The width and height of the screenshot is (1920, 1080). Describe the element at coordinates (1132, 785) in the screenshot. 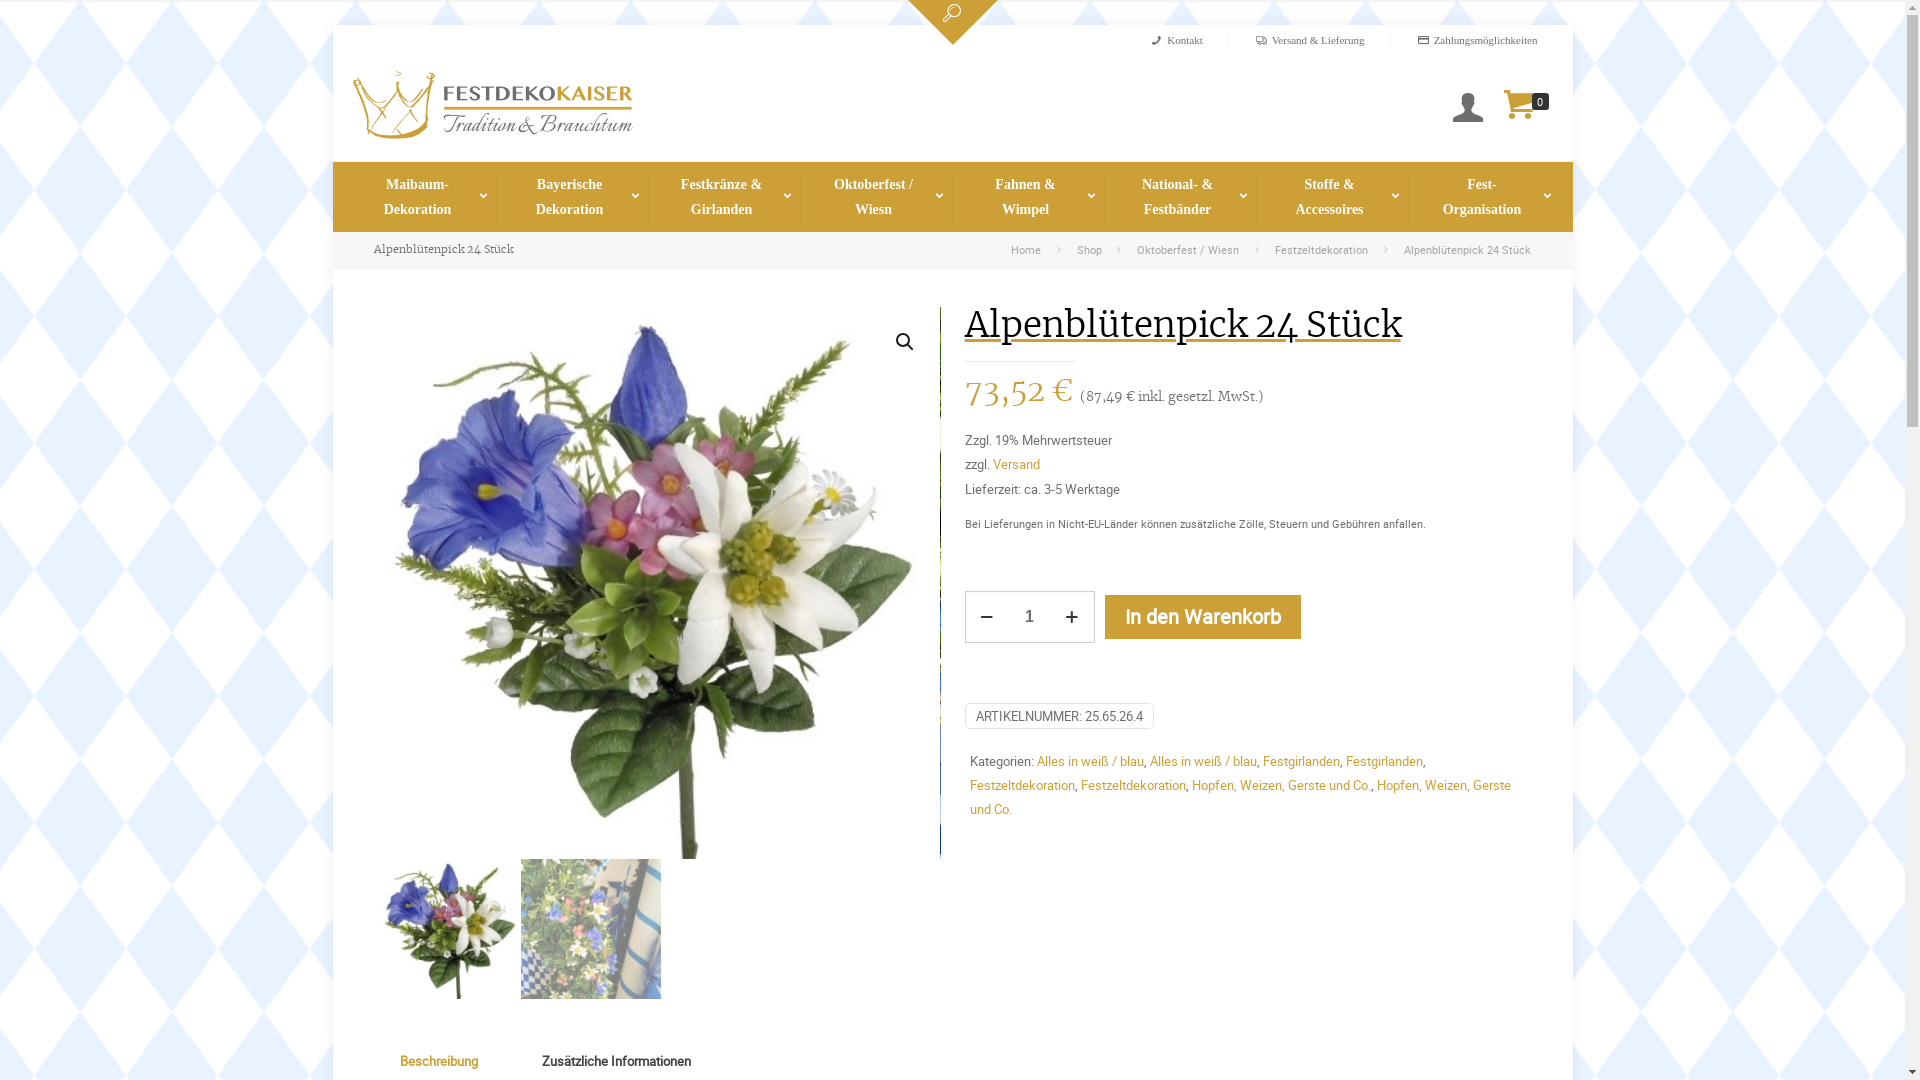

I see `Festzeltdekoration` at that location.